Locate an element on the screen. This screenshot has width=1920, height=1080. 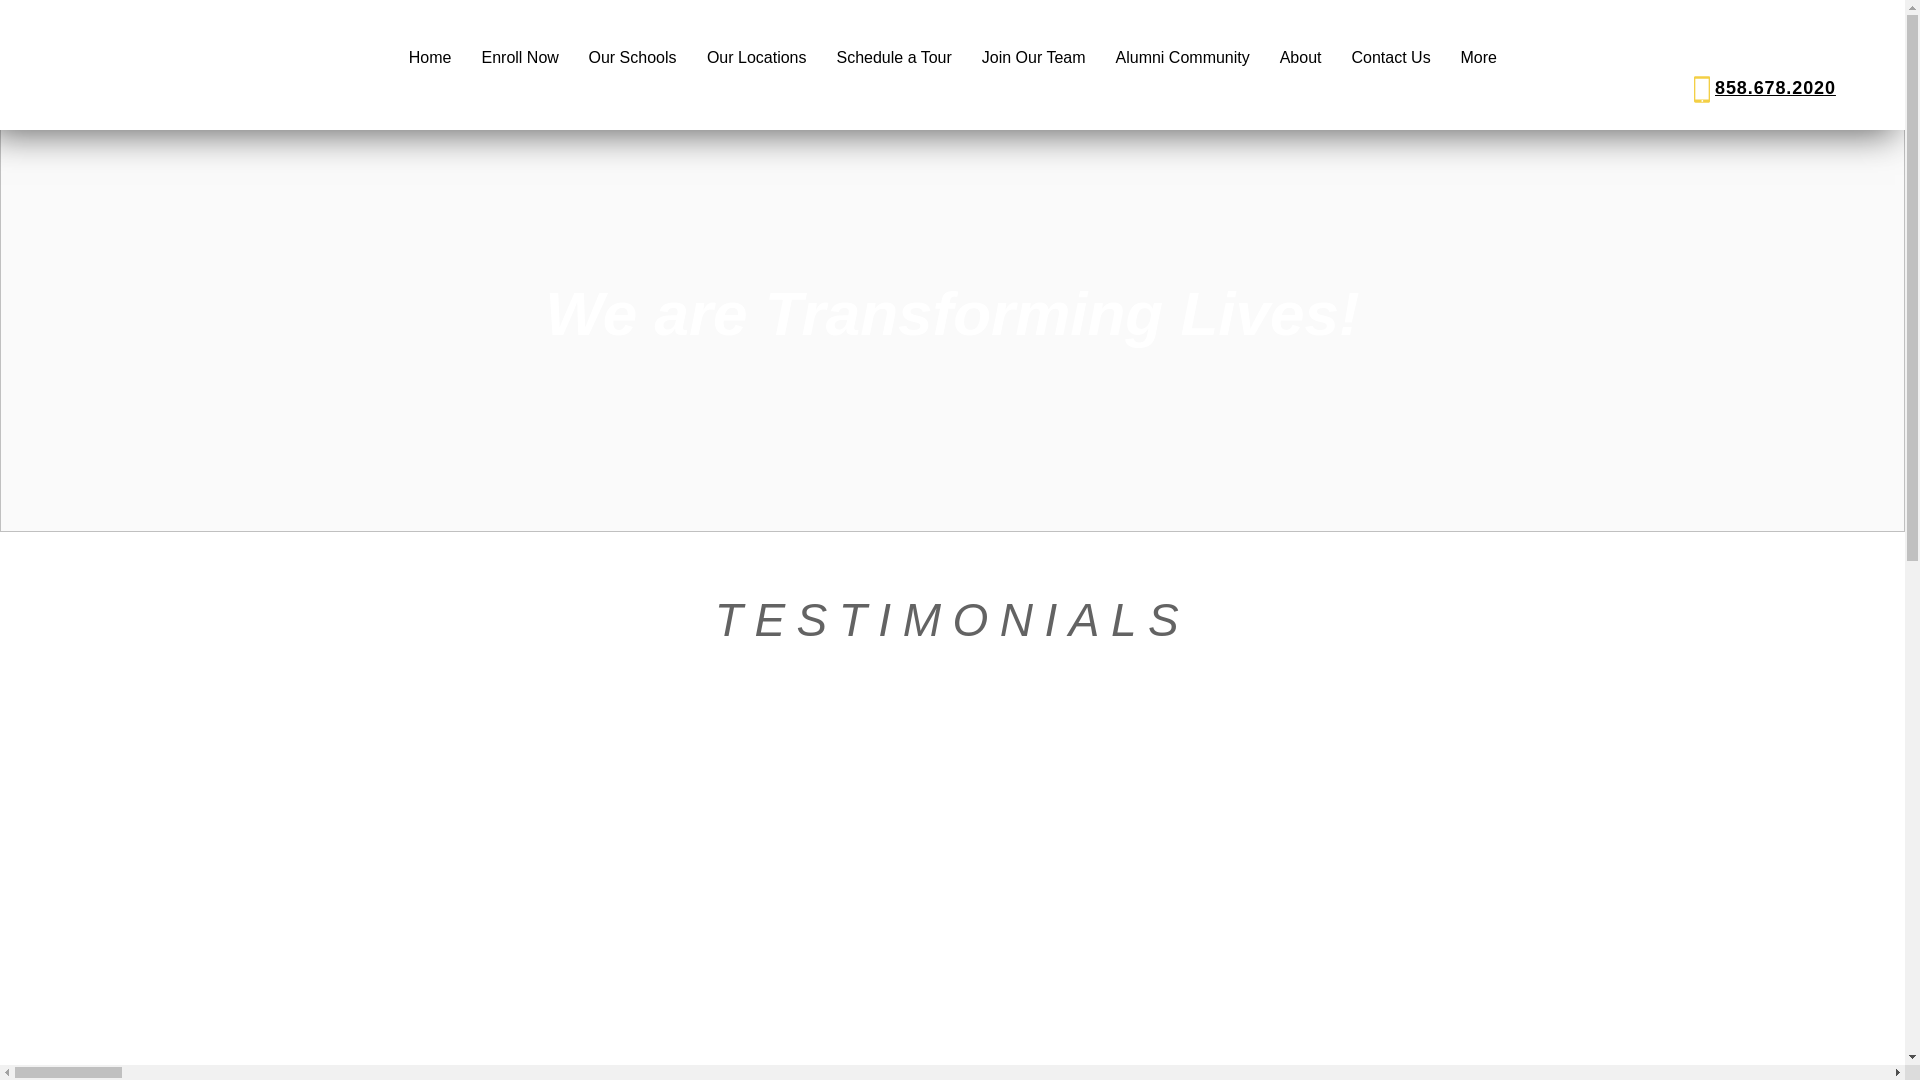
About is located at coordinates (1300, 58).